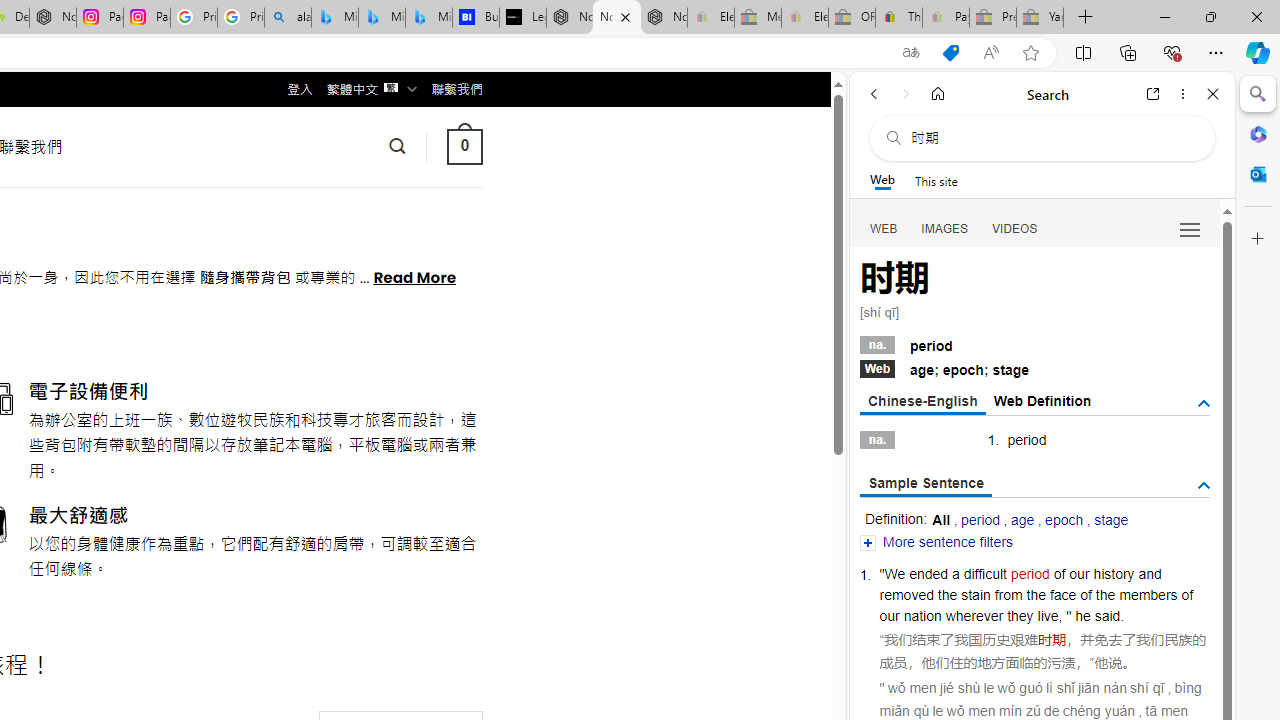 The width and height of the screenshot is (1280, 720). What do you see at coordinates (1062, 594) in the screenshot?
I see `face` at bounding box center [1062, 594].